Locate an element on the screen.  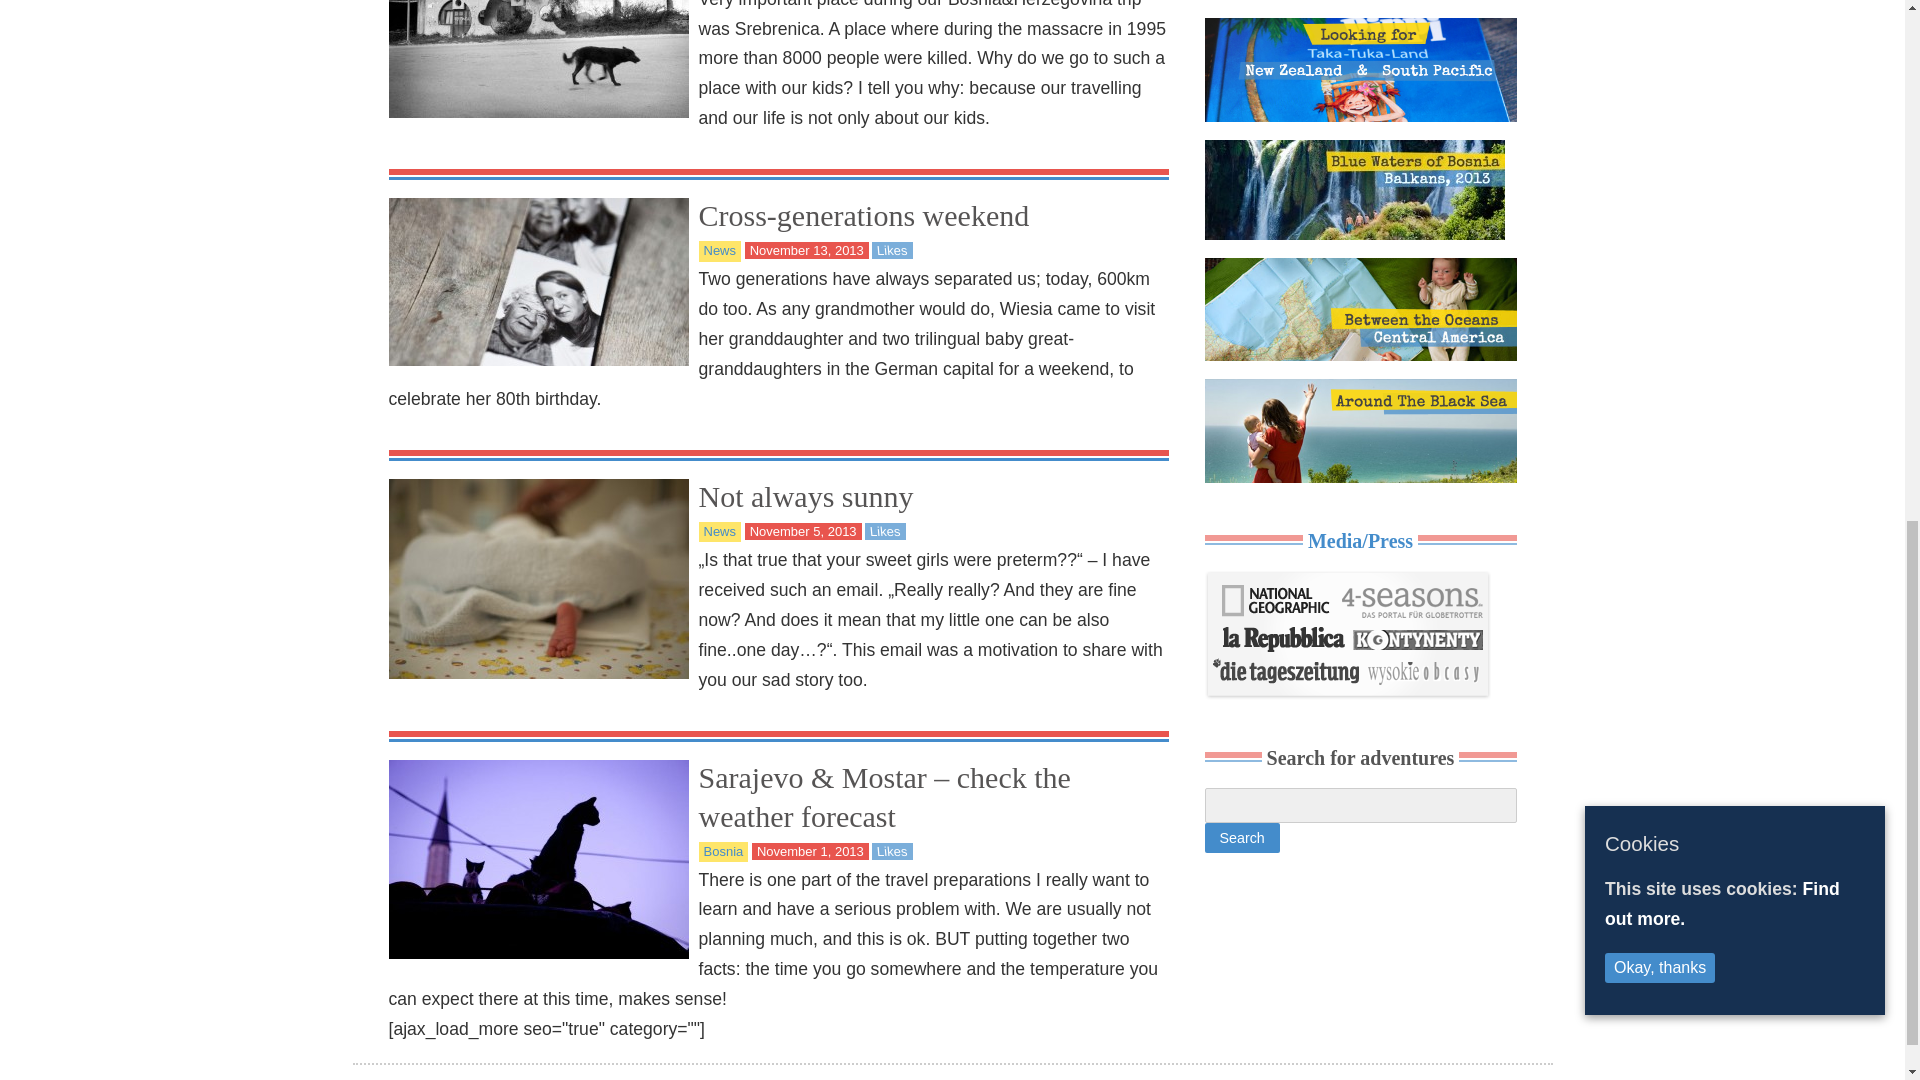
Search is located at coordinates (1240, 838).